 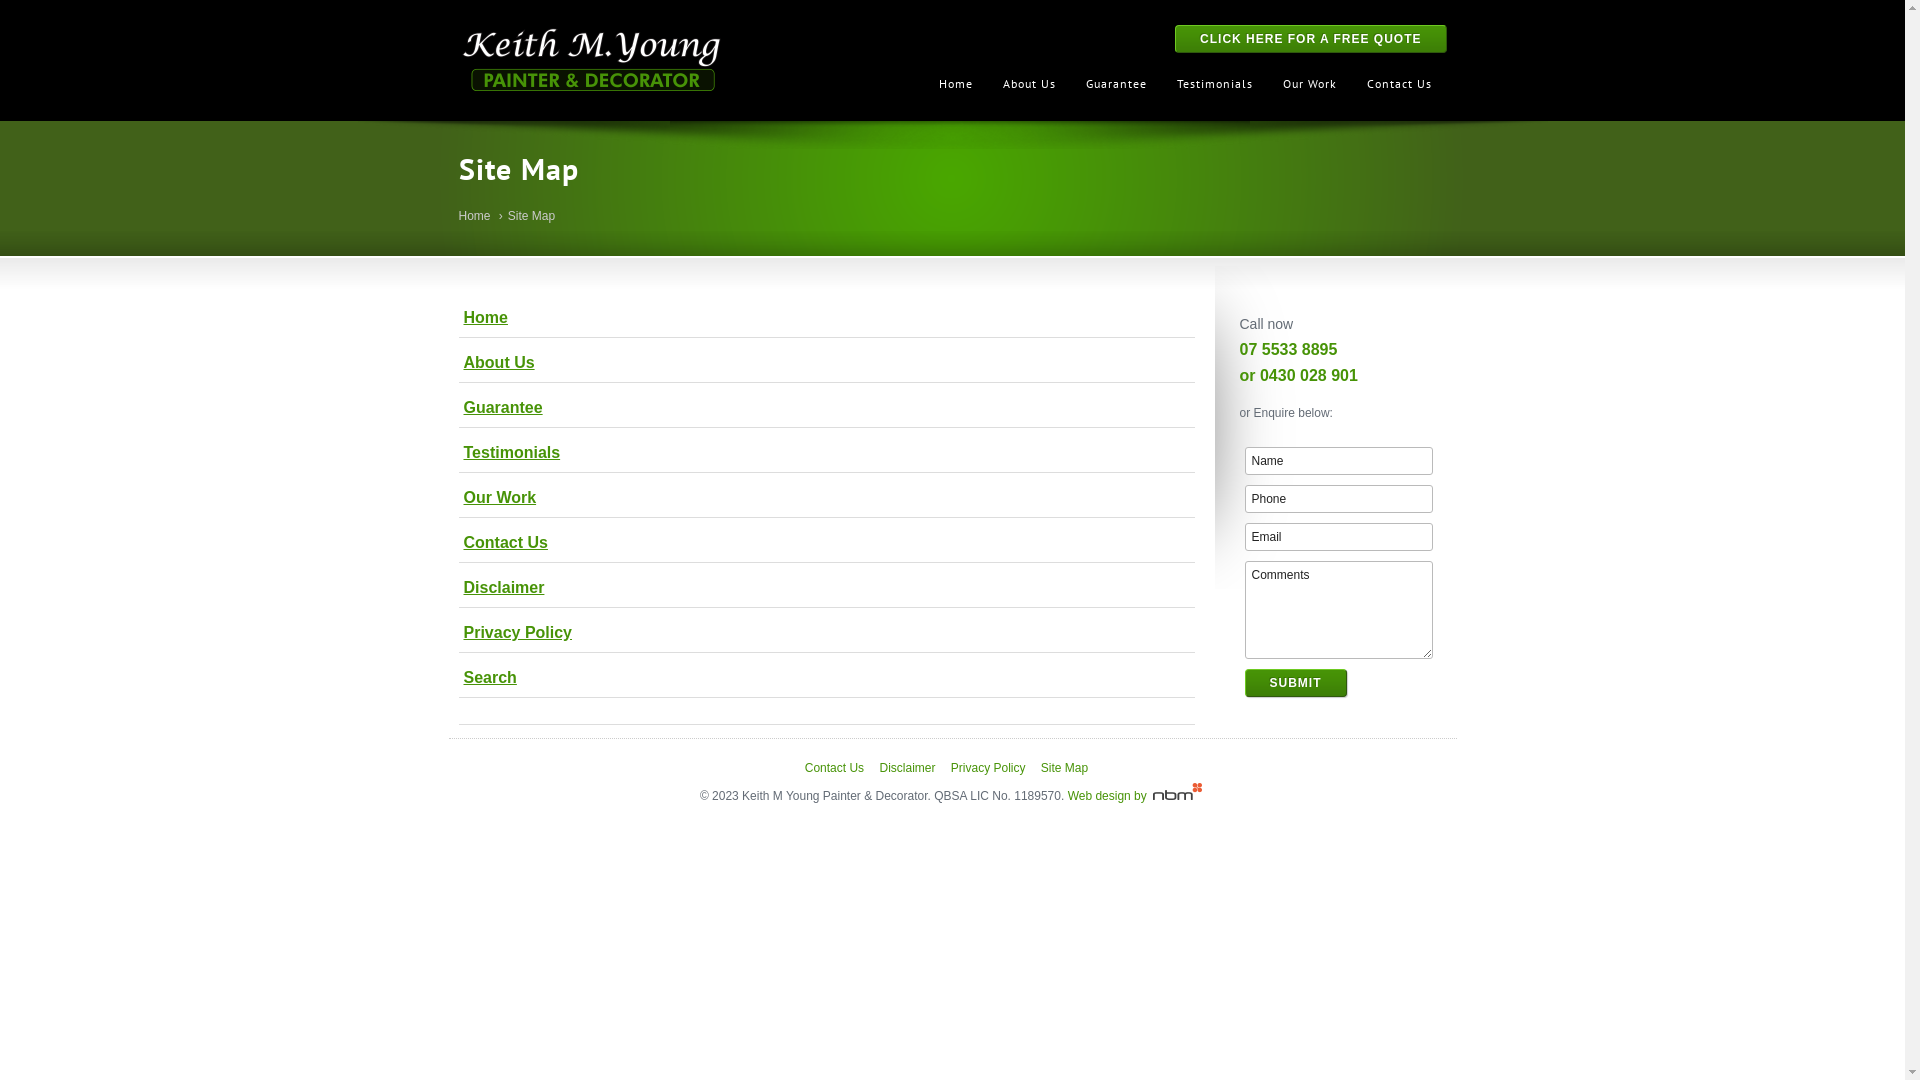 I want to click on Disclaimer, so click(x=826, y=588).